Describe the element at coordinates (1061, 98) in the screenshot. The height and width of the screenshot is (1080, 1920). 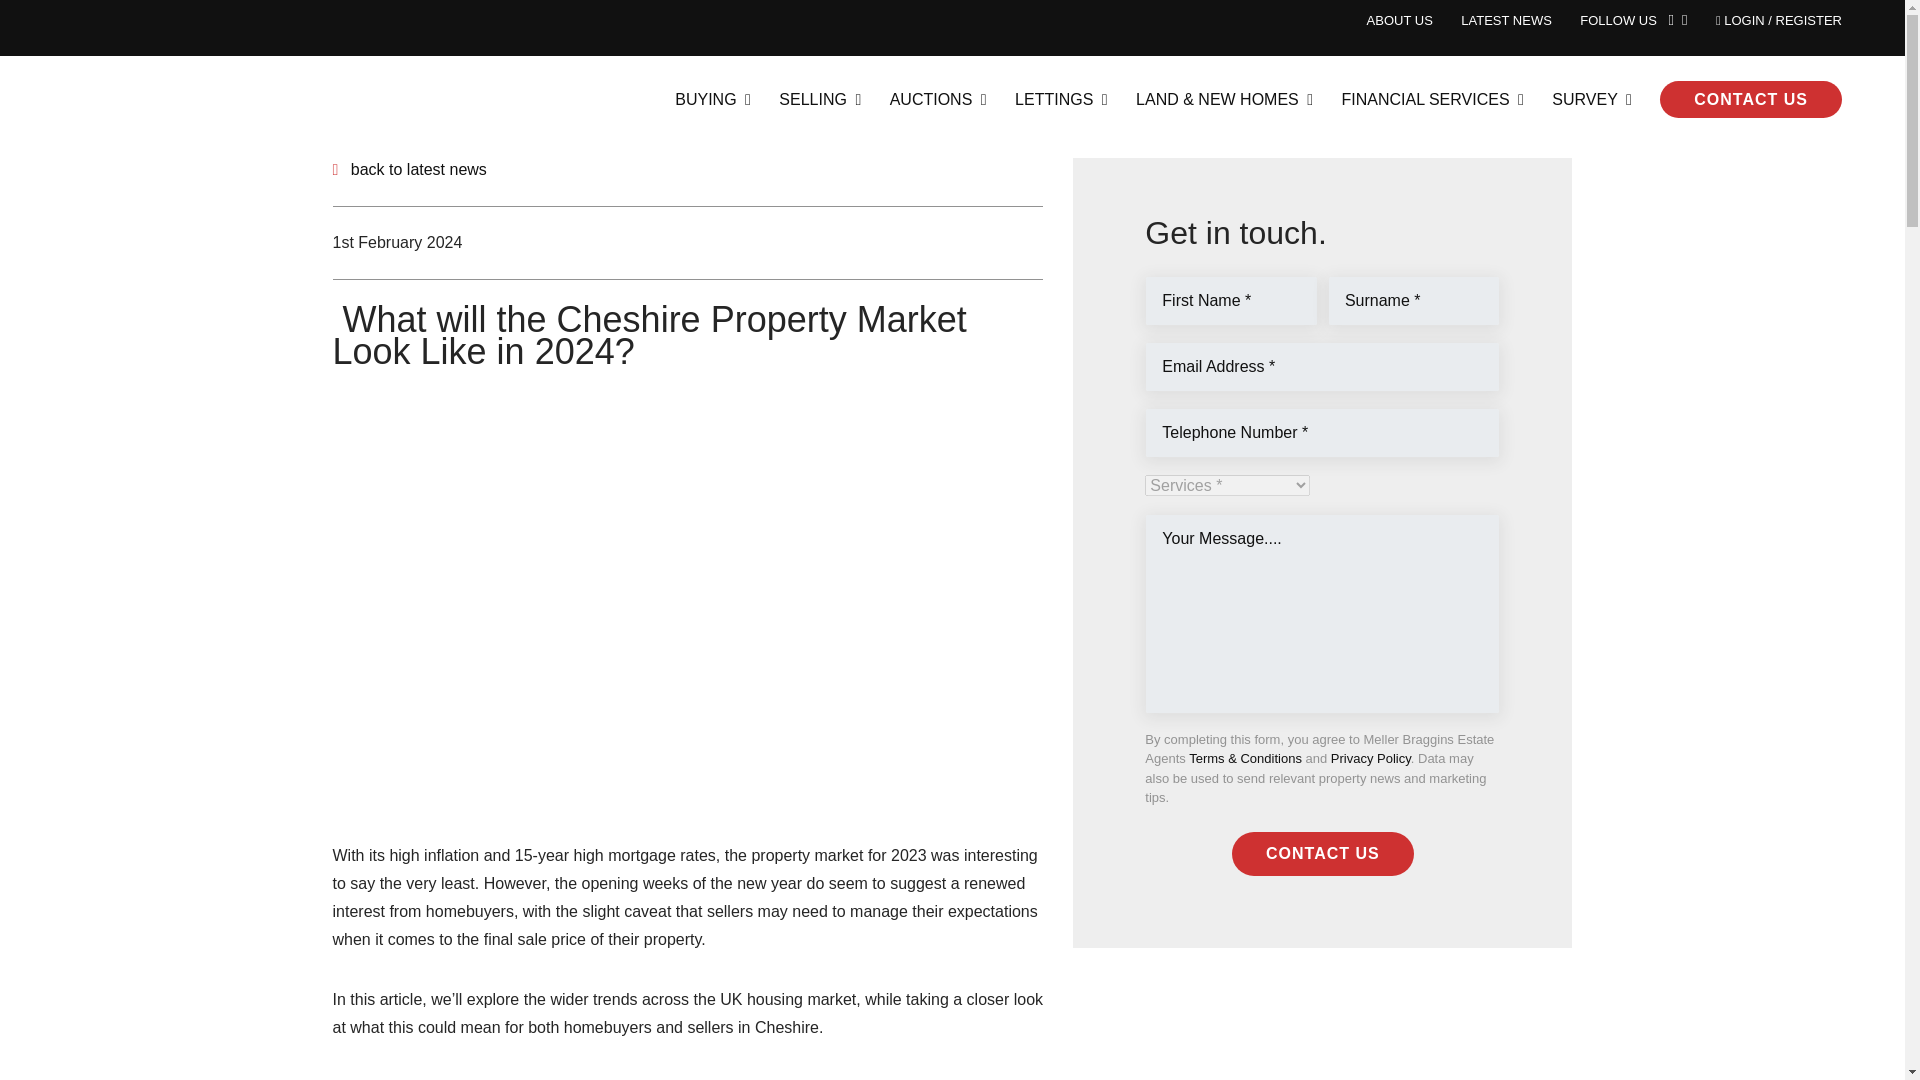
I see `LETTINGS` at that location.